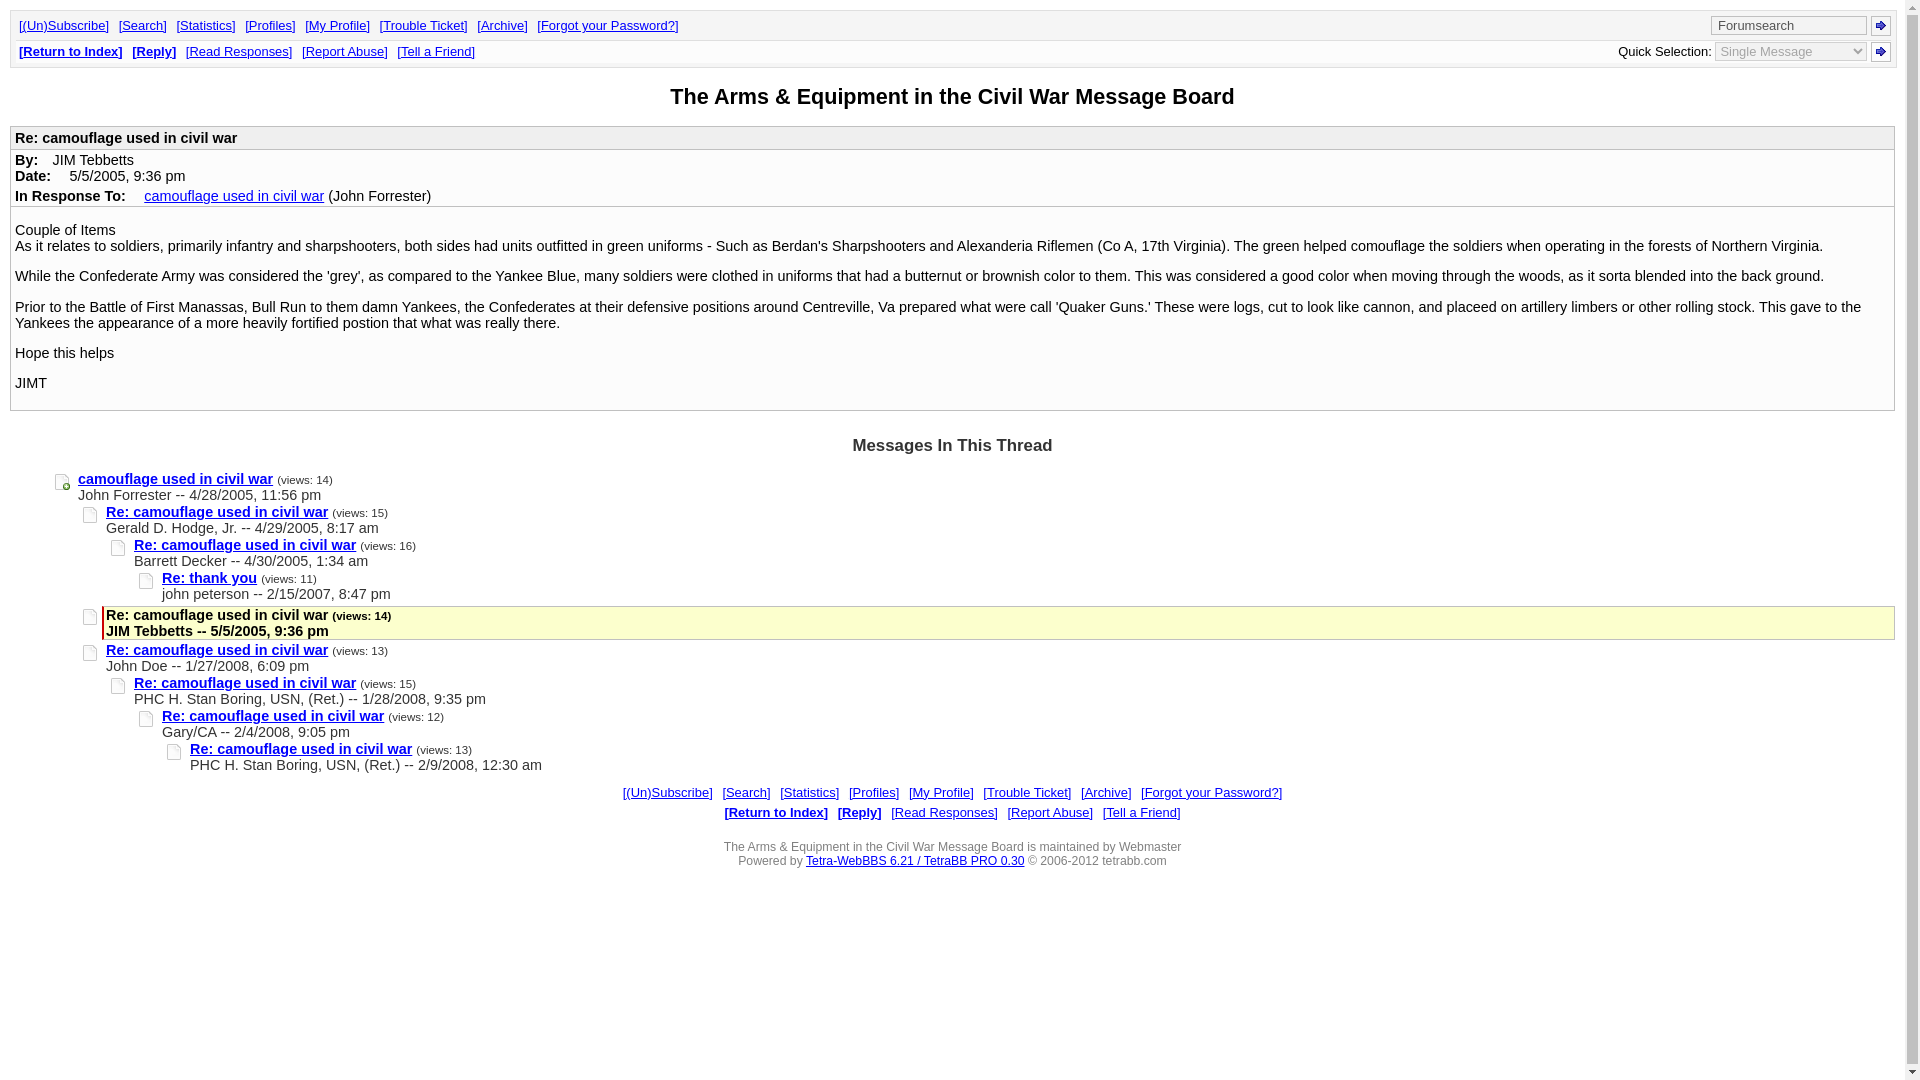 The height and width of the screenshot is (1080, 1920). Describe the element at coordinates (1027, 792) in the screenshot. I see `Trouble Ticket` at that location.